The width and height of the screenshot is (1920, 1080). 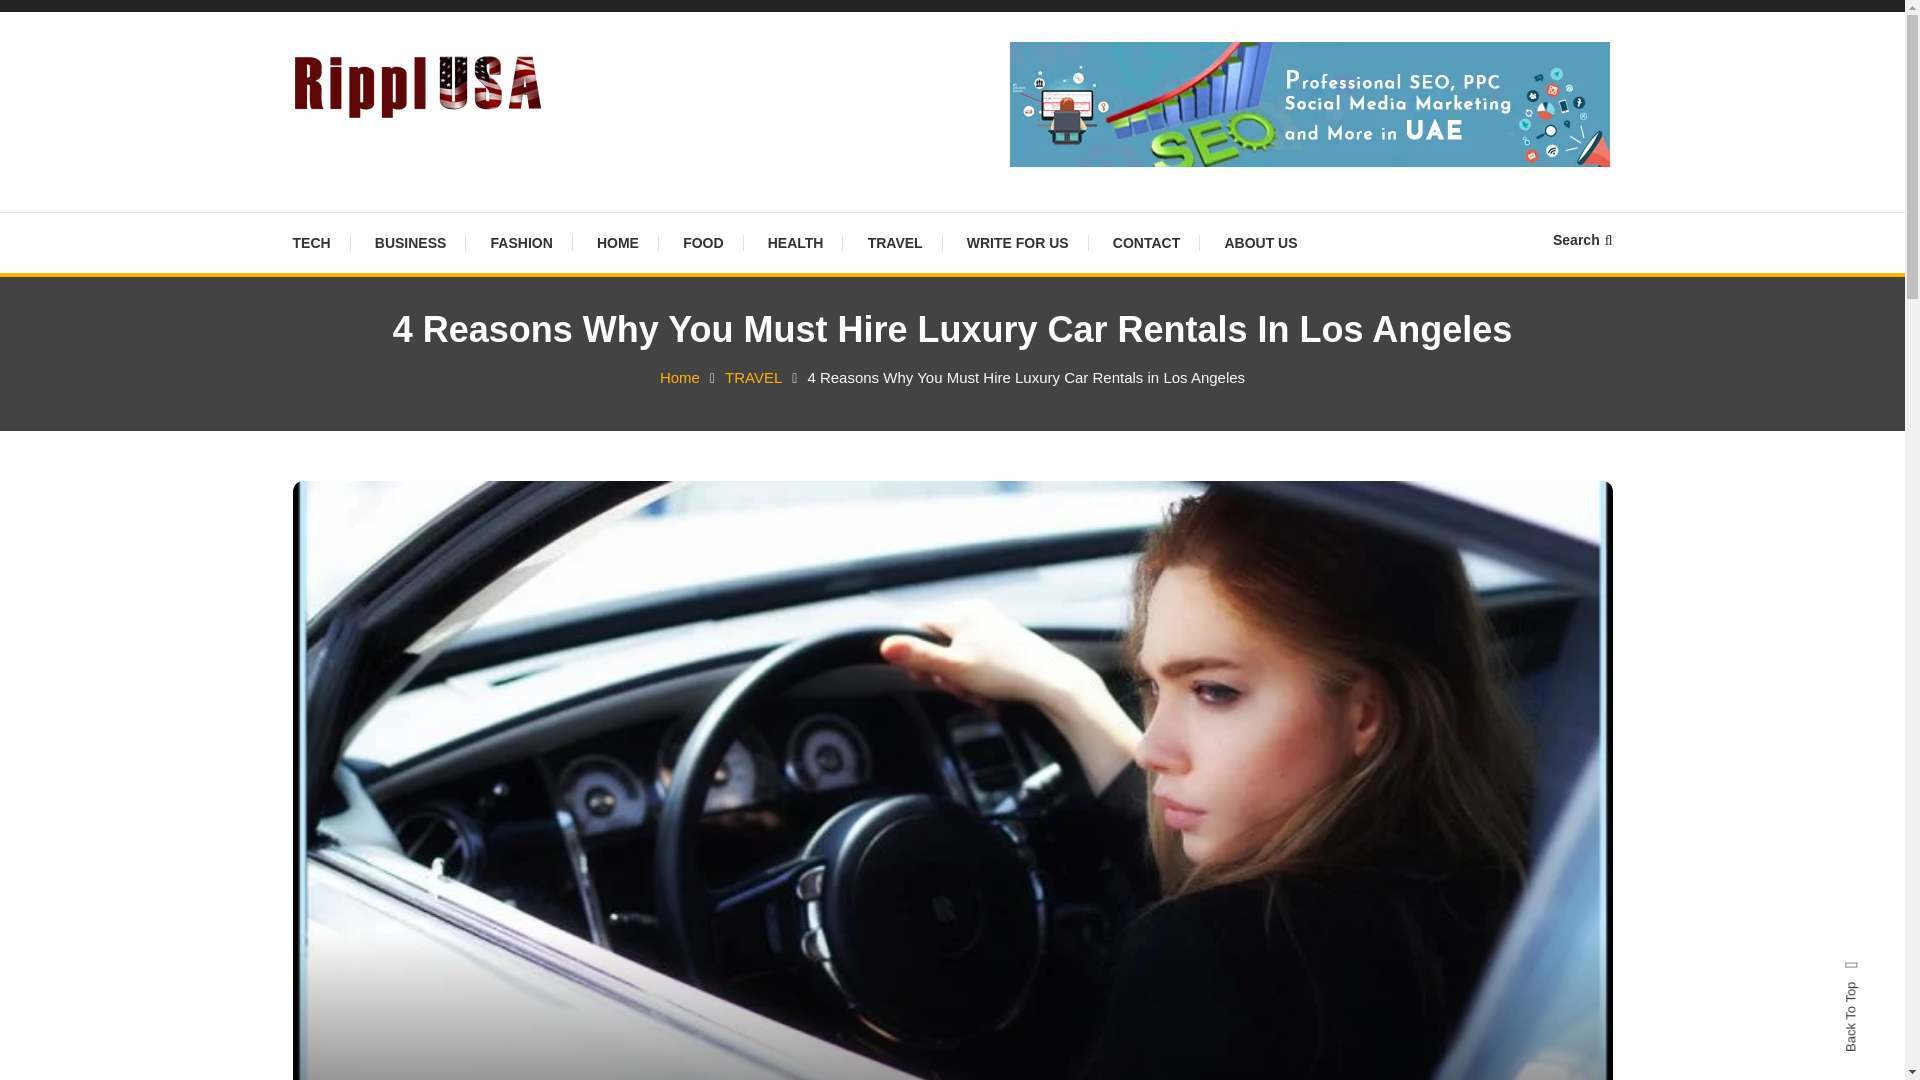 What do you see at coordinates (680, 377) in the screenshot?
I see `Home` at bounding box center [680, 377].